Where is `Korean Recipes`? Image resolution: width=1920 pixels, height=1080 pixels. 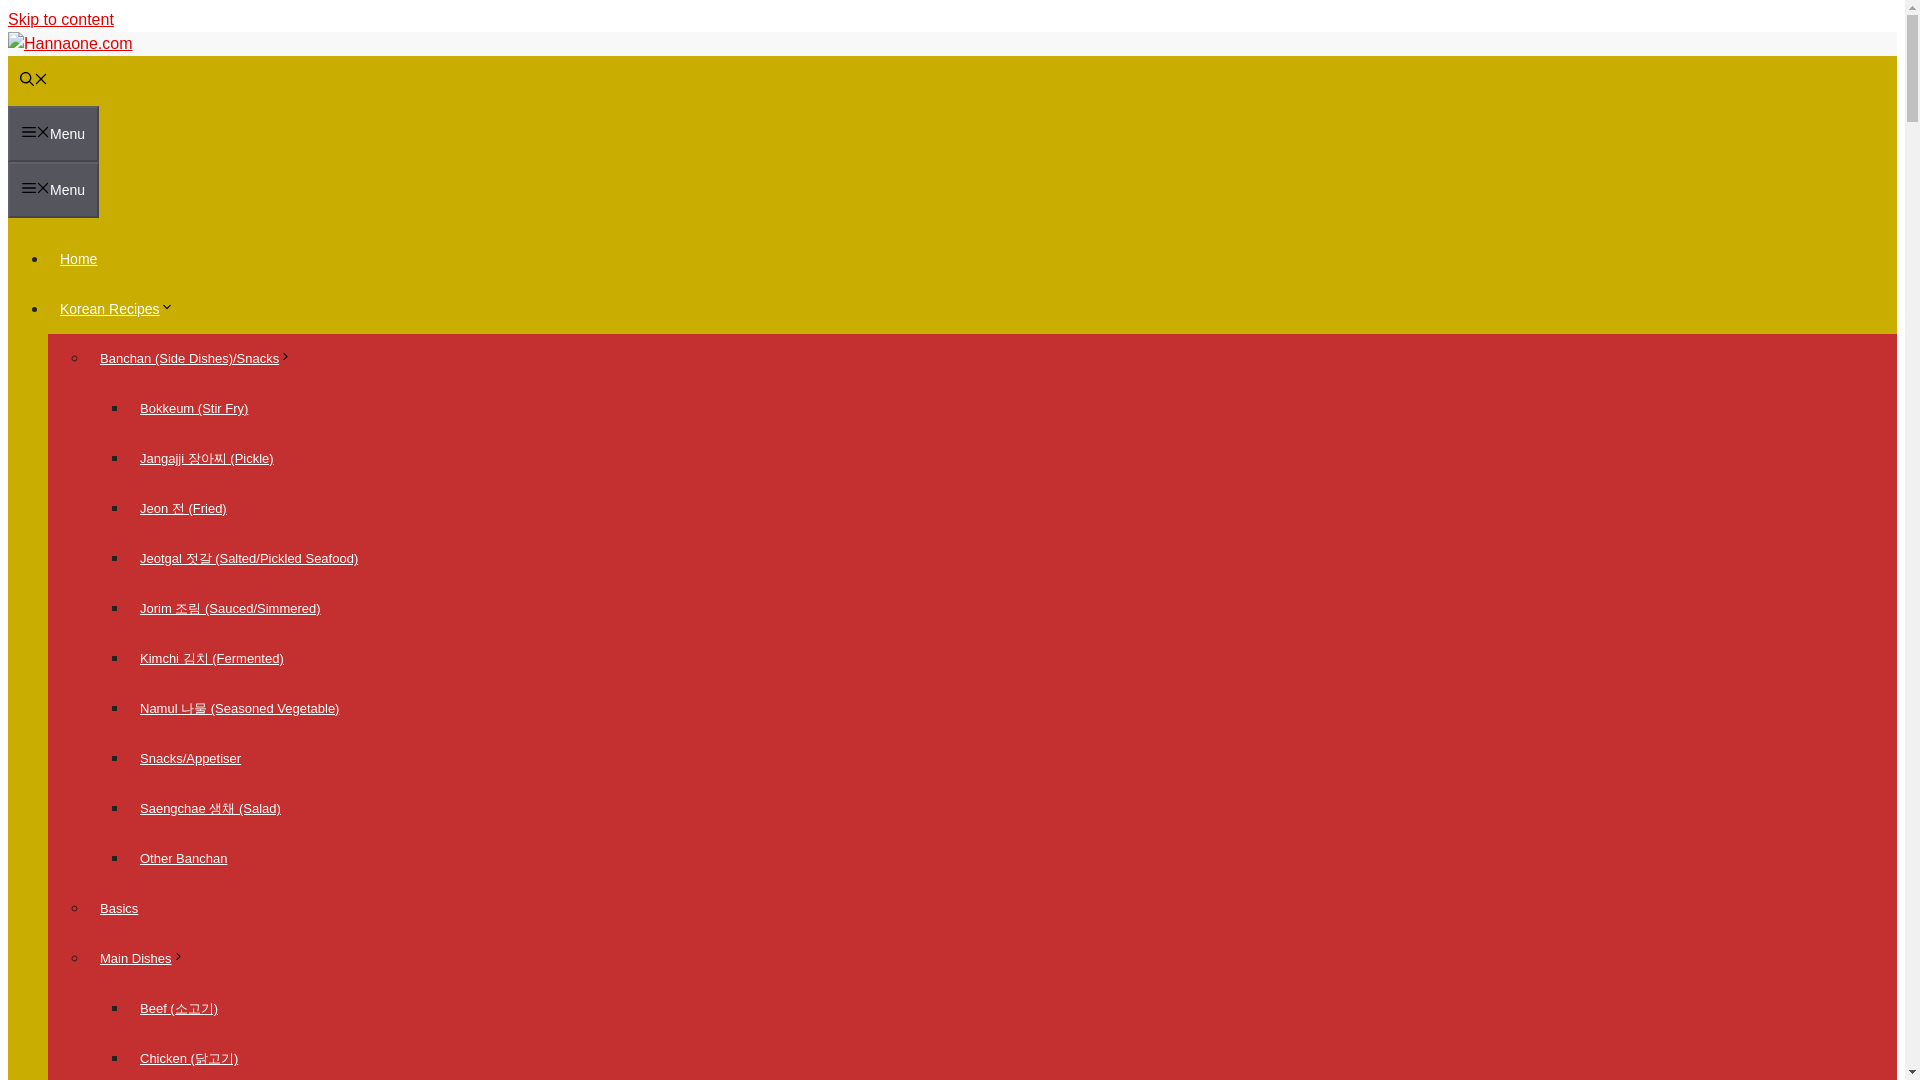
Korean Recipes is located at coordinates (122, 309).